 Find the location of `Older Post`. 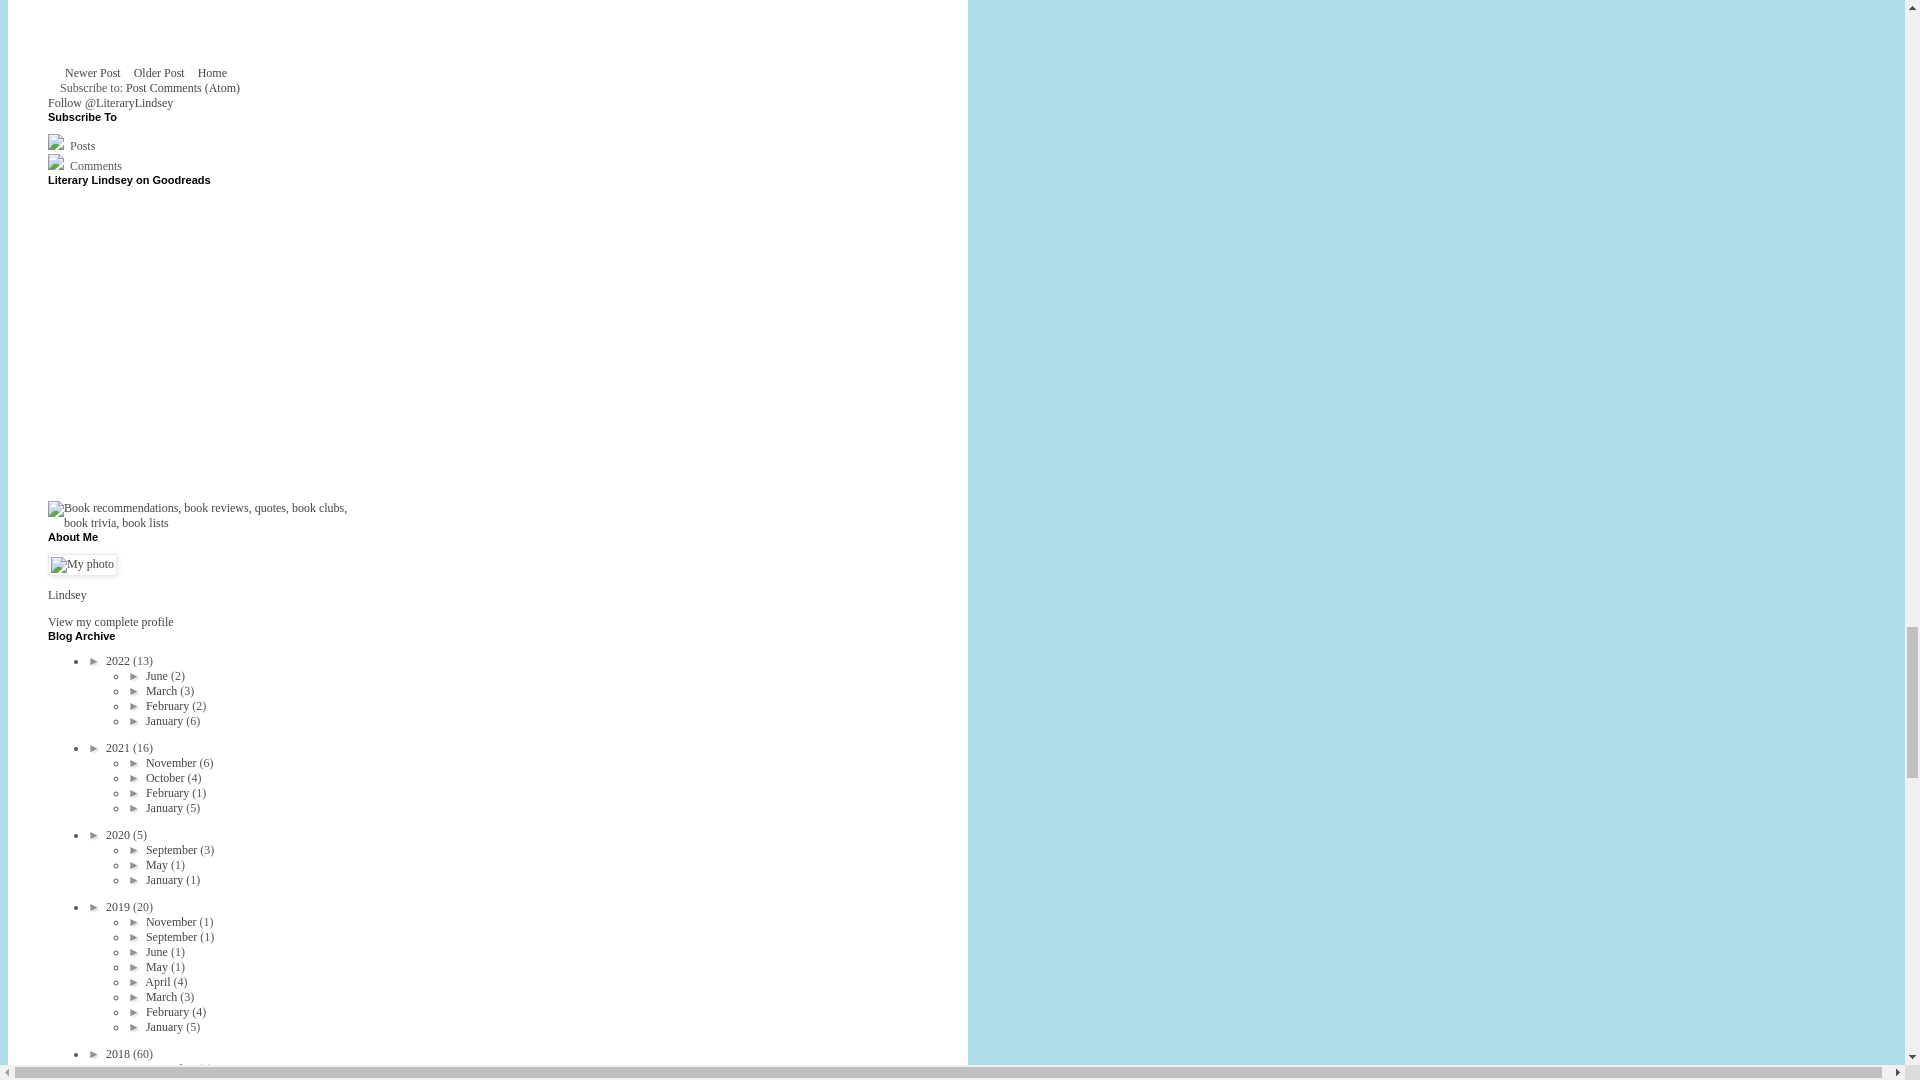

Older Post is located at coordinates (159, 72).